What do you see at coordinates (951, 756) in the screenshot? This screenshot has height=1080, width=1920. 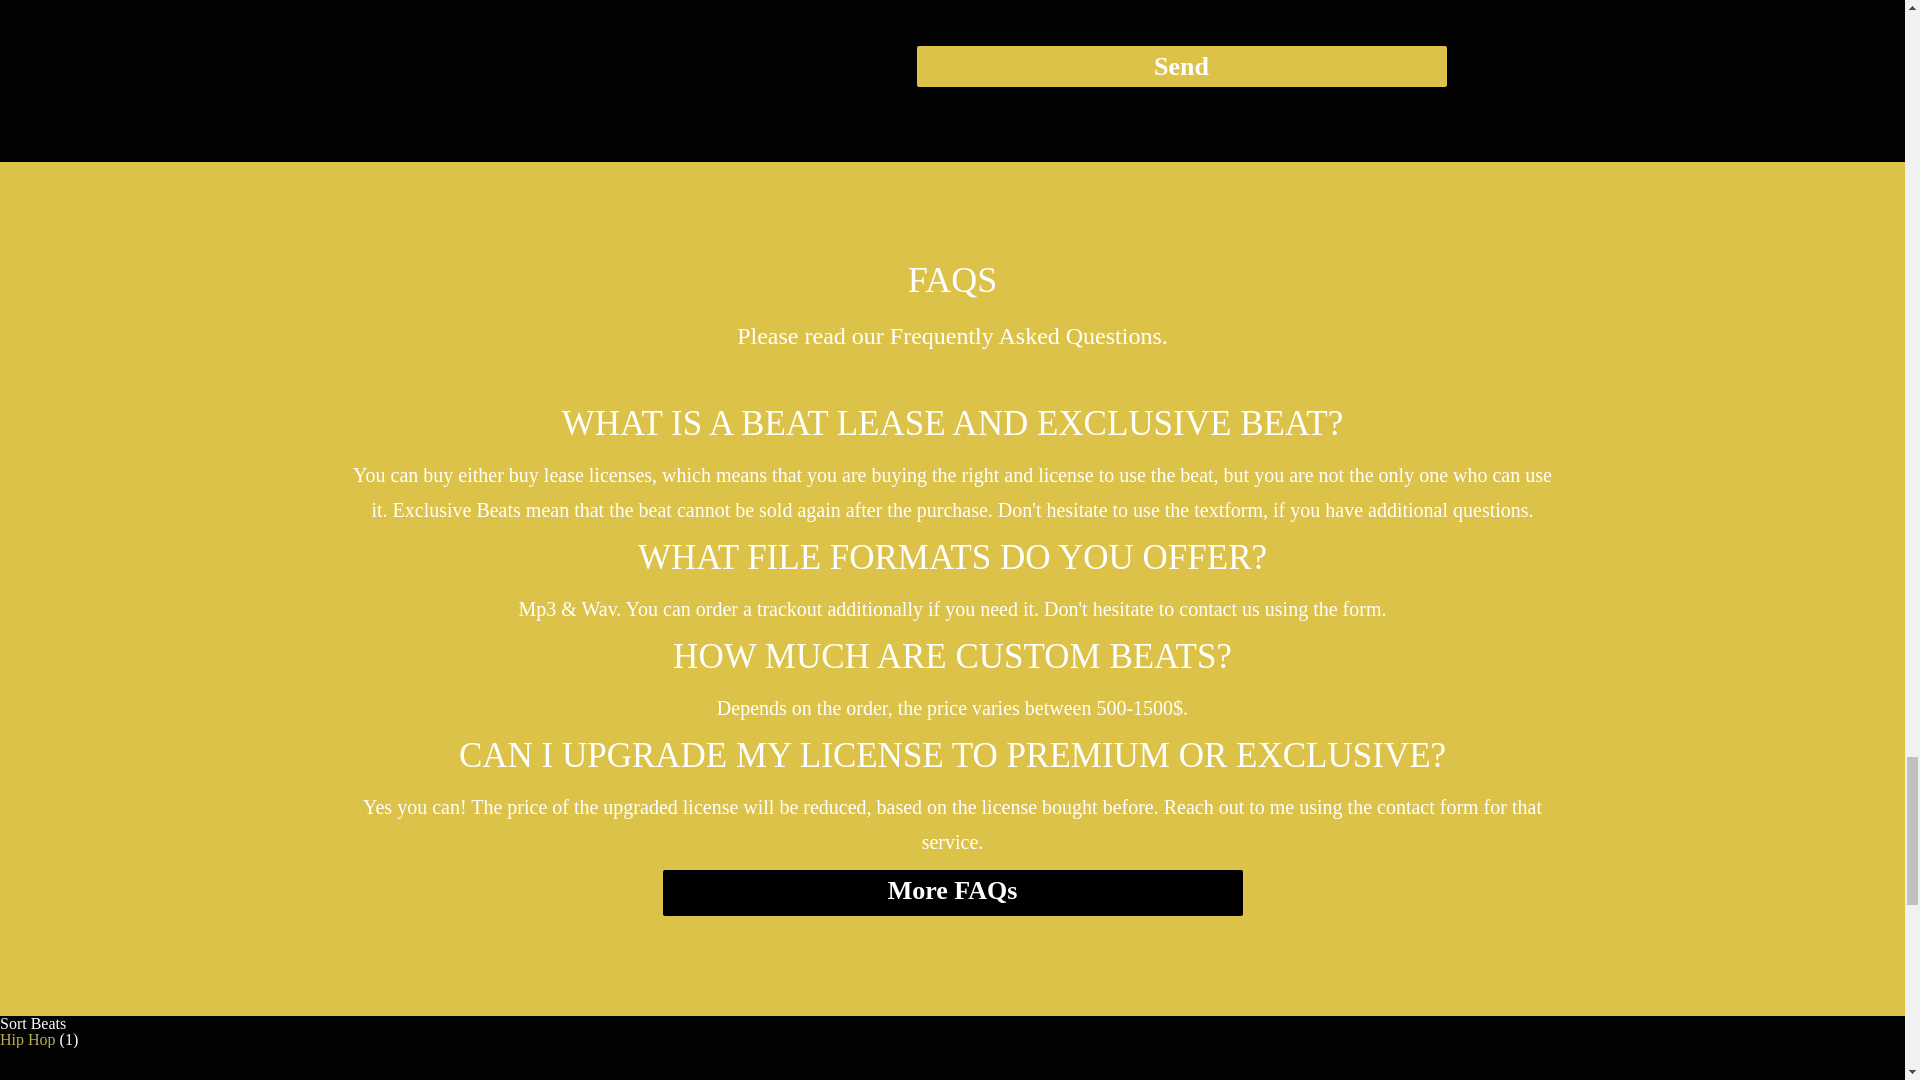 I see `CAN I UPGRADE MY LICENSE TO PREMIUM OR EXCLUSIVE?` at bounding box center [951, 756].